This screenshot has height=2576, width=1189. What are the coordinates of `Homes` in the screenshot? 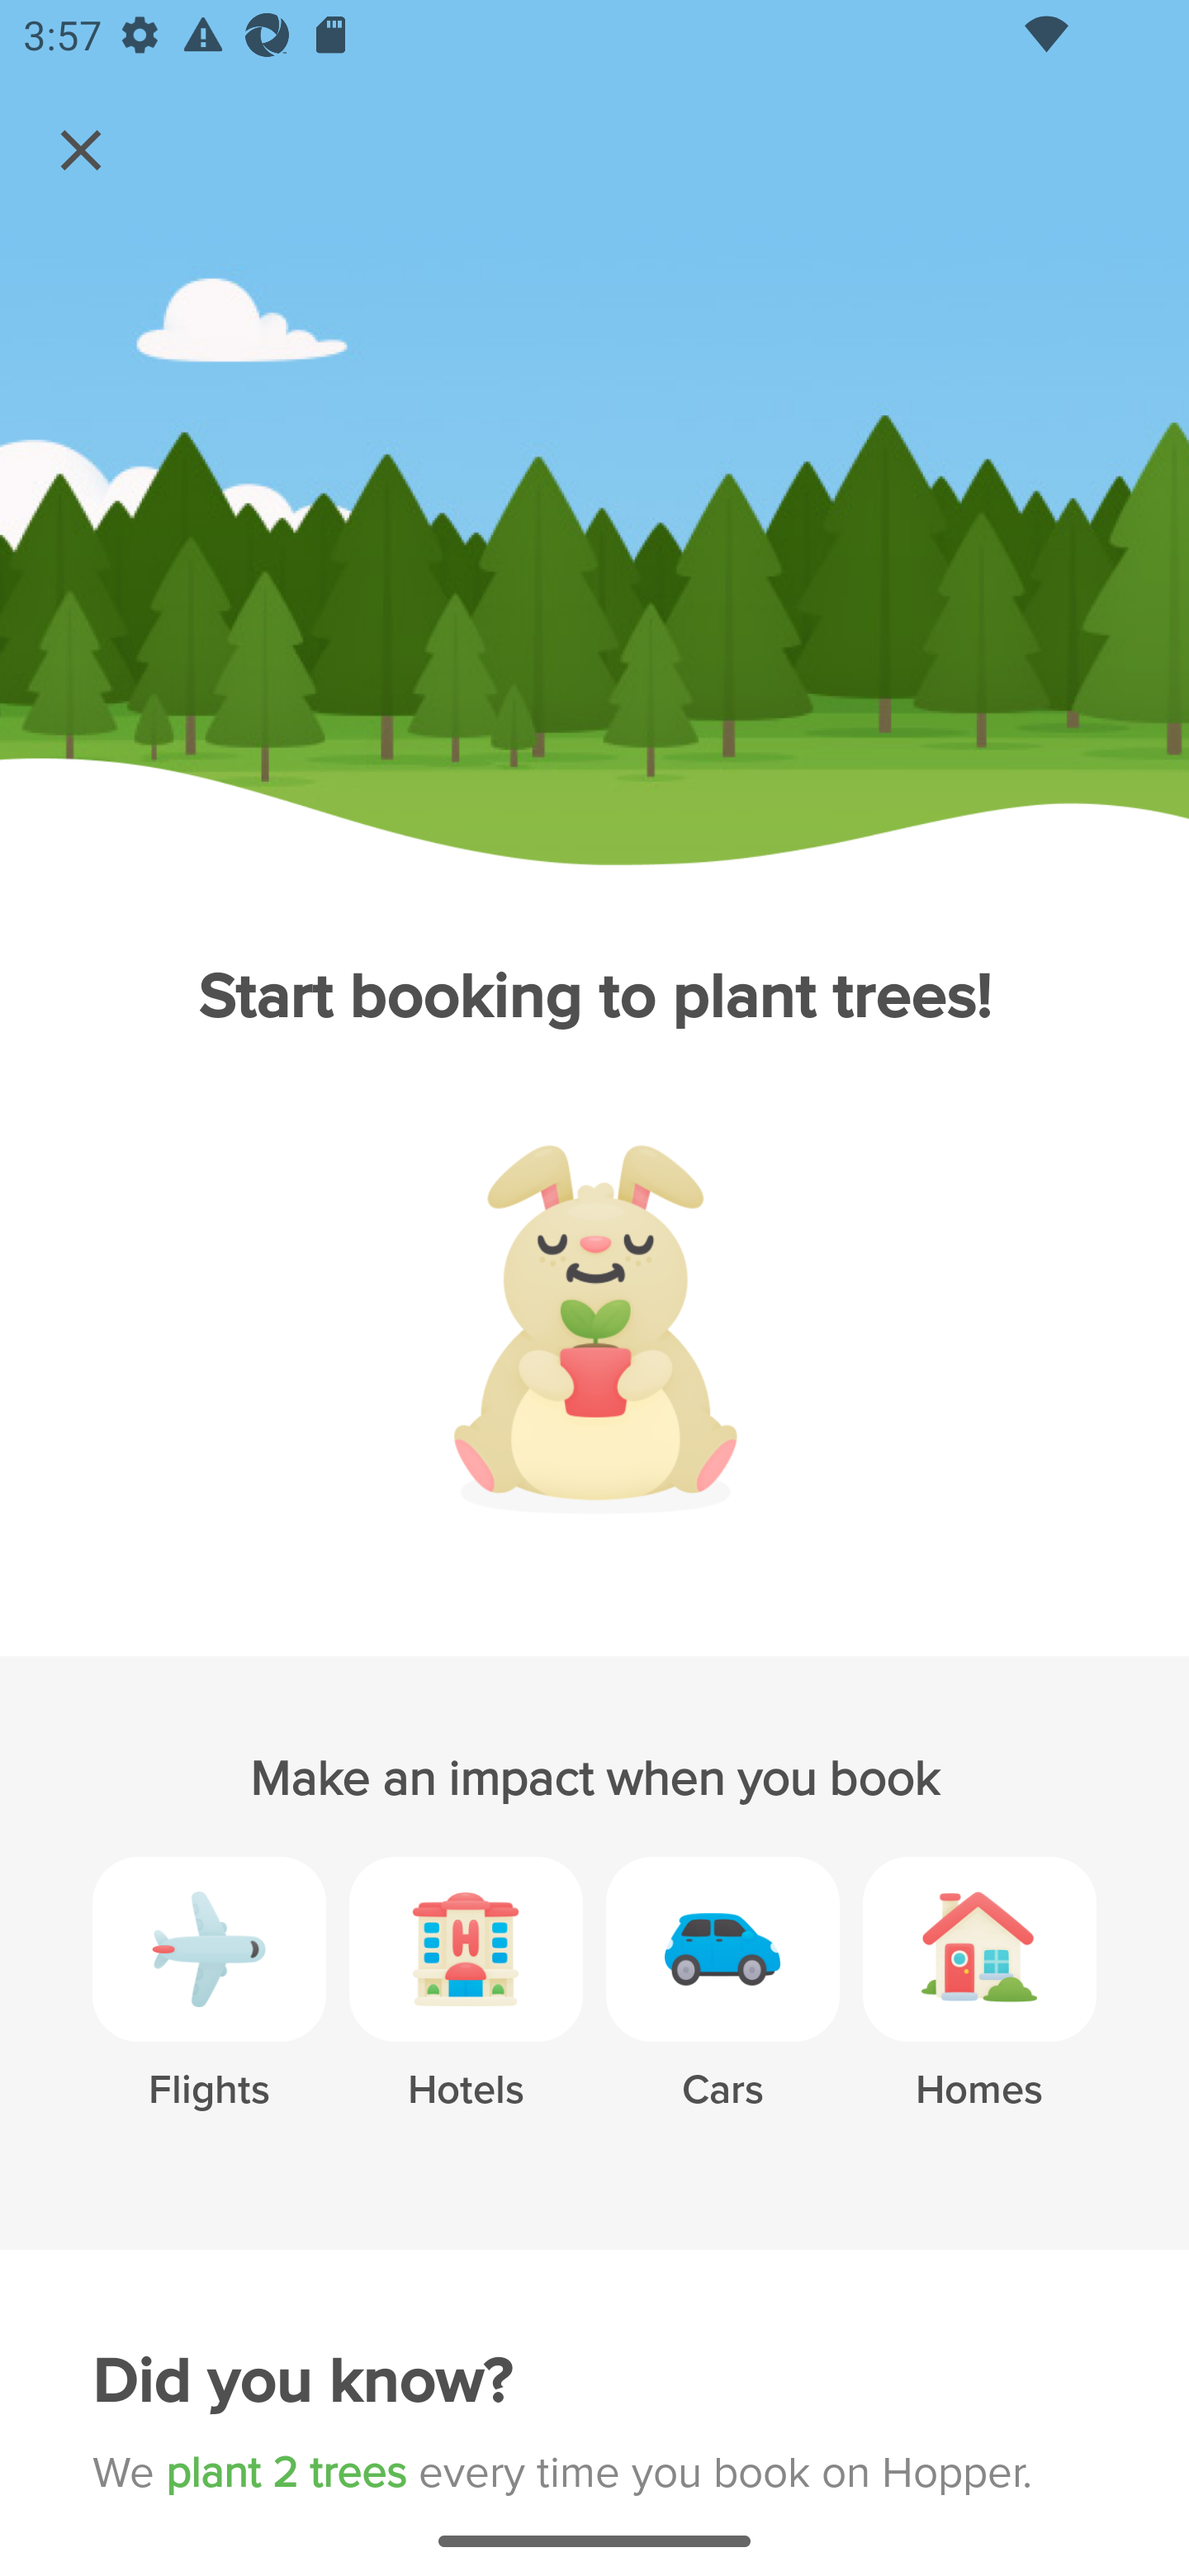 It's located at (979, 2008).